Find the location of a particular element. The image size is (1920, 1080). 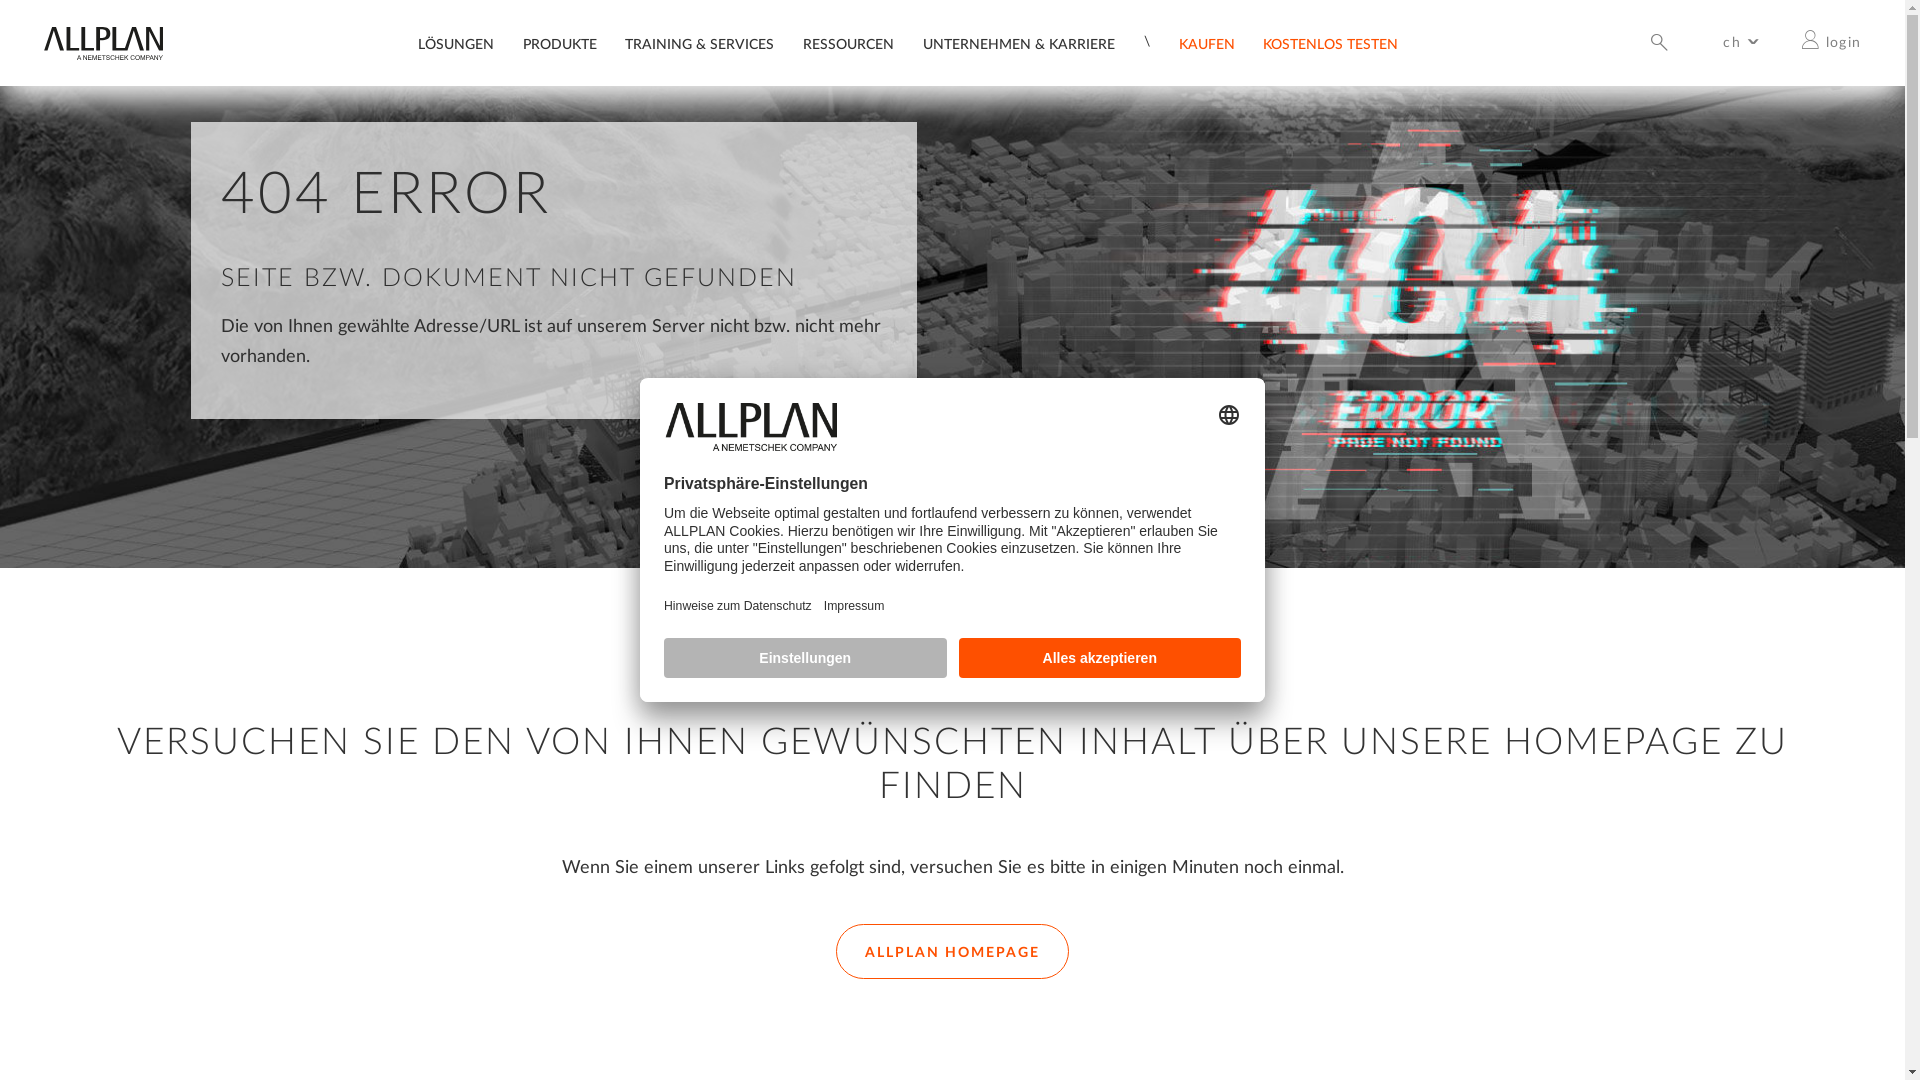

KOSTENLOS TESTEN is located at coordinates (1330, 48).